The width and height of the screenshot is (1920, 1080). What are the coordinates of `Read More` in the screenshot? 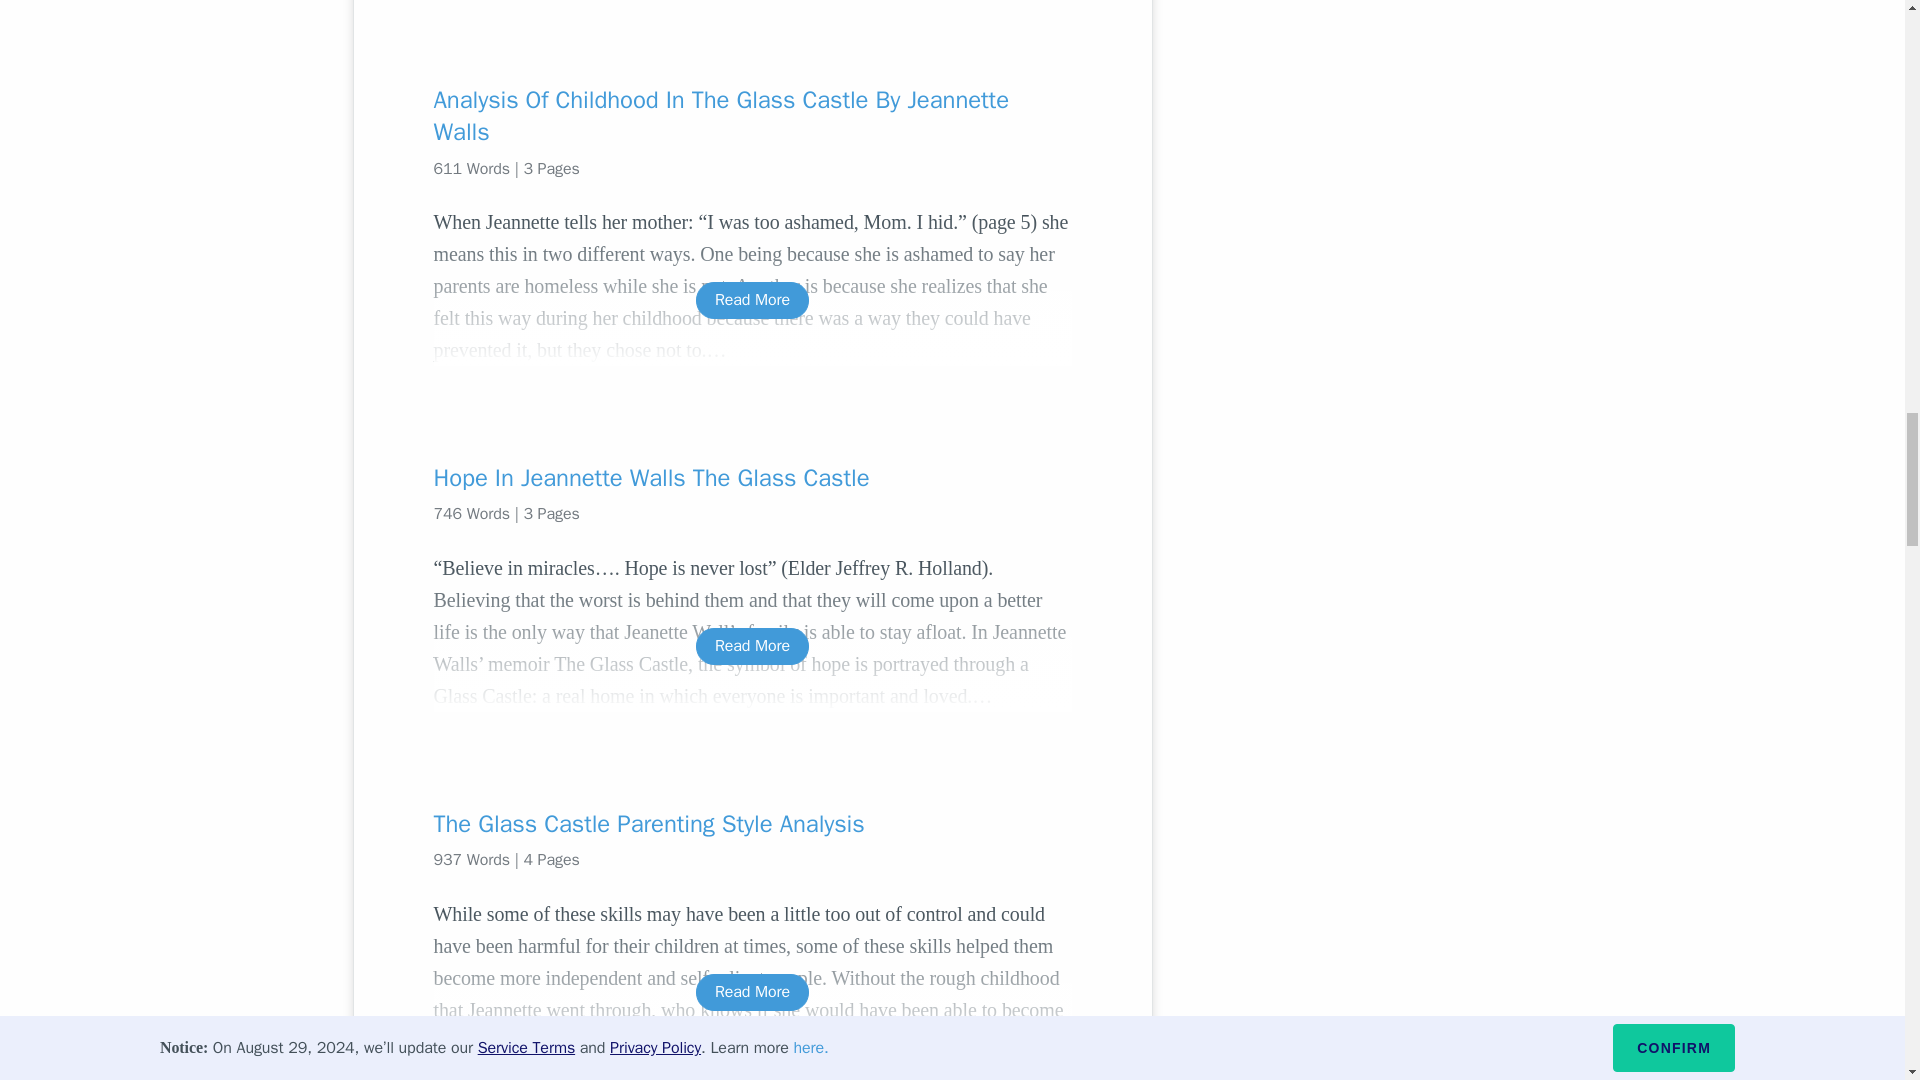 It's located at (752, 992).